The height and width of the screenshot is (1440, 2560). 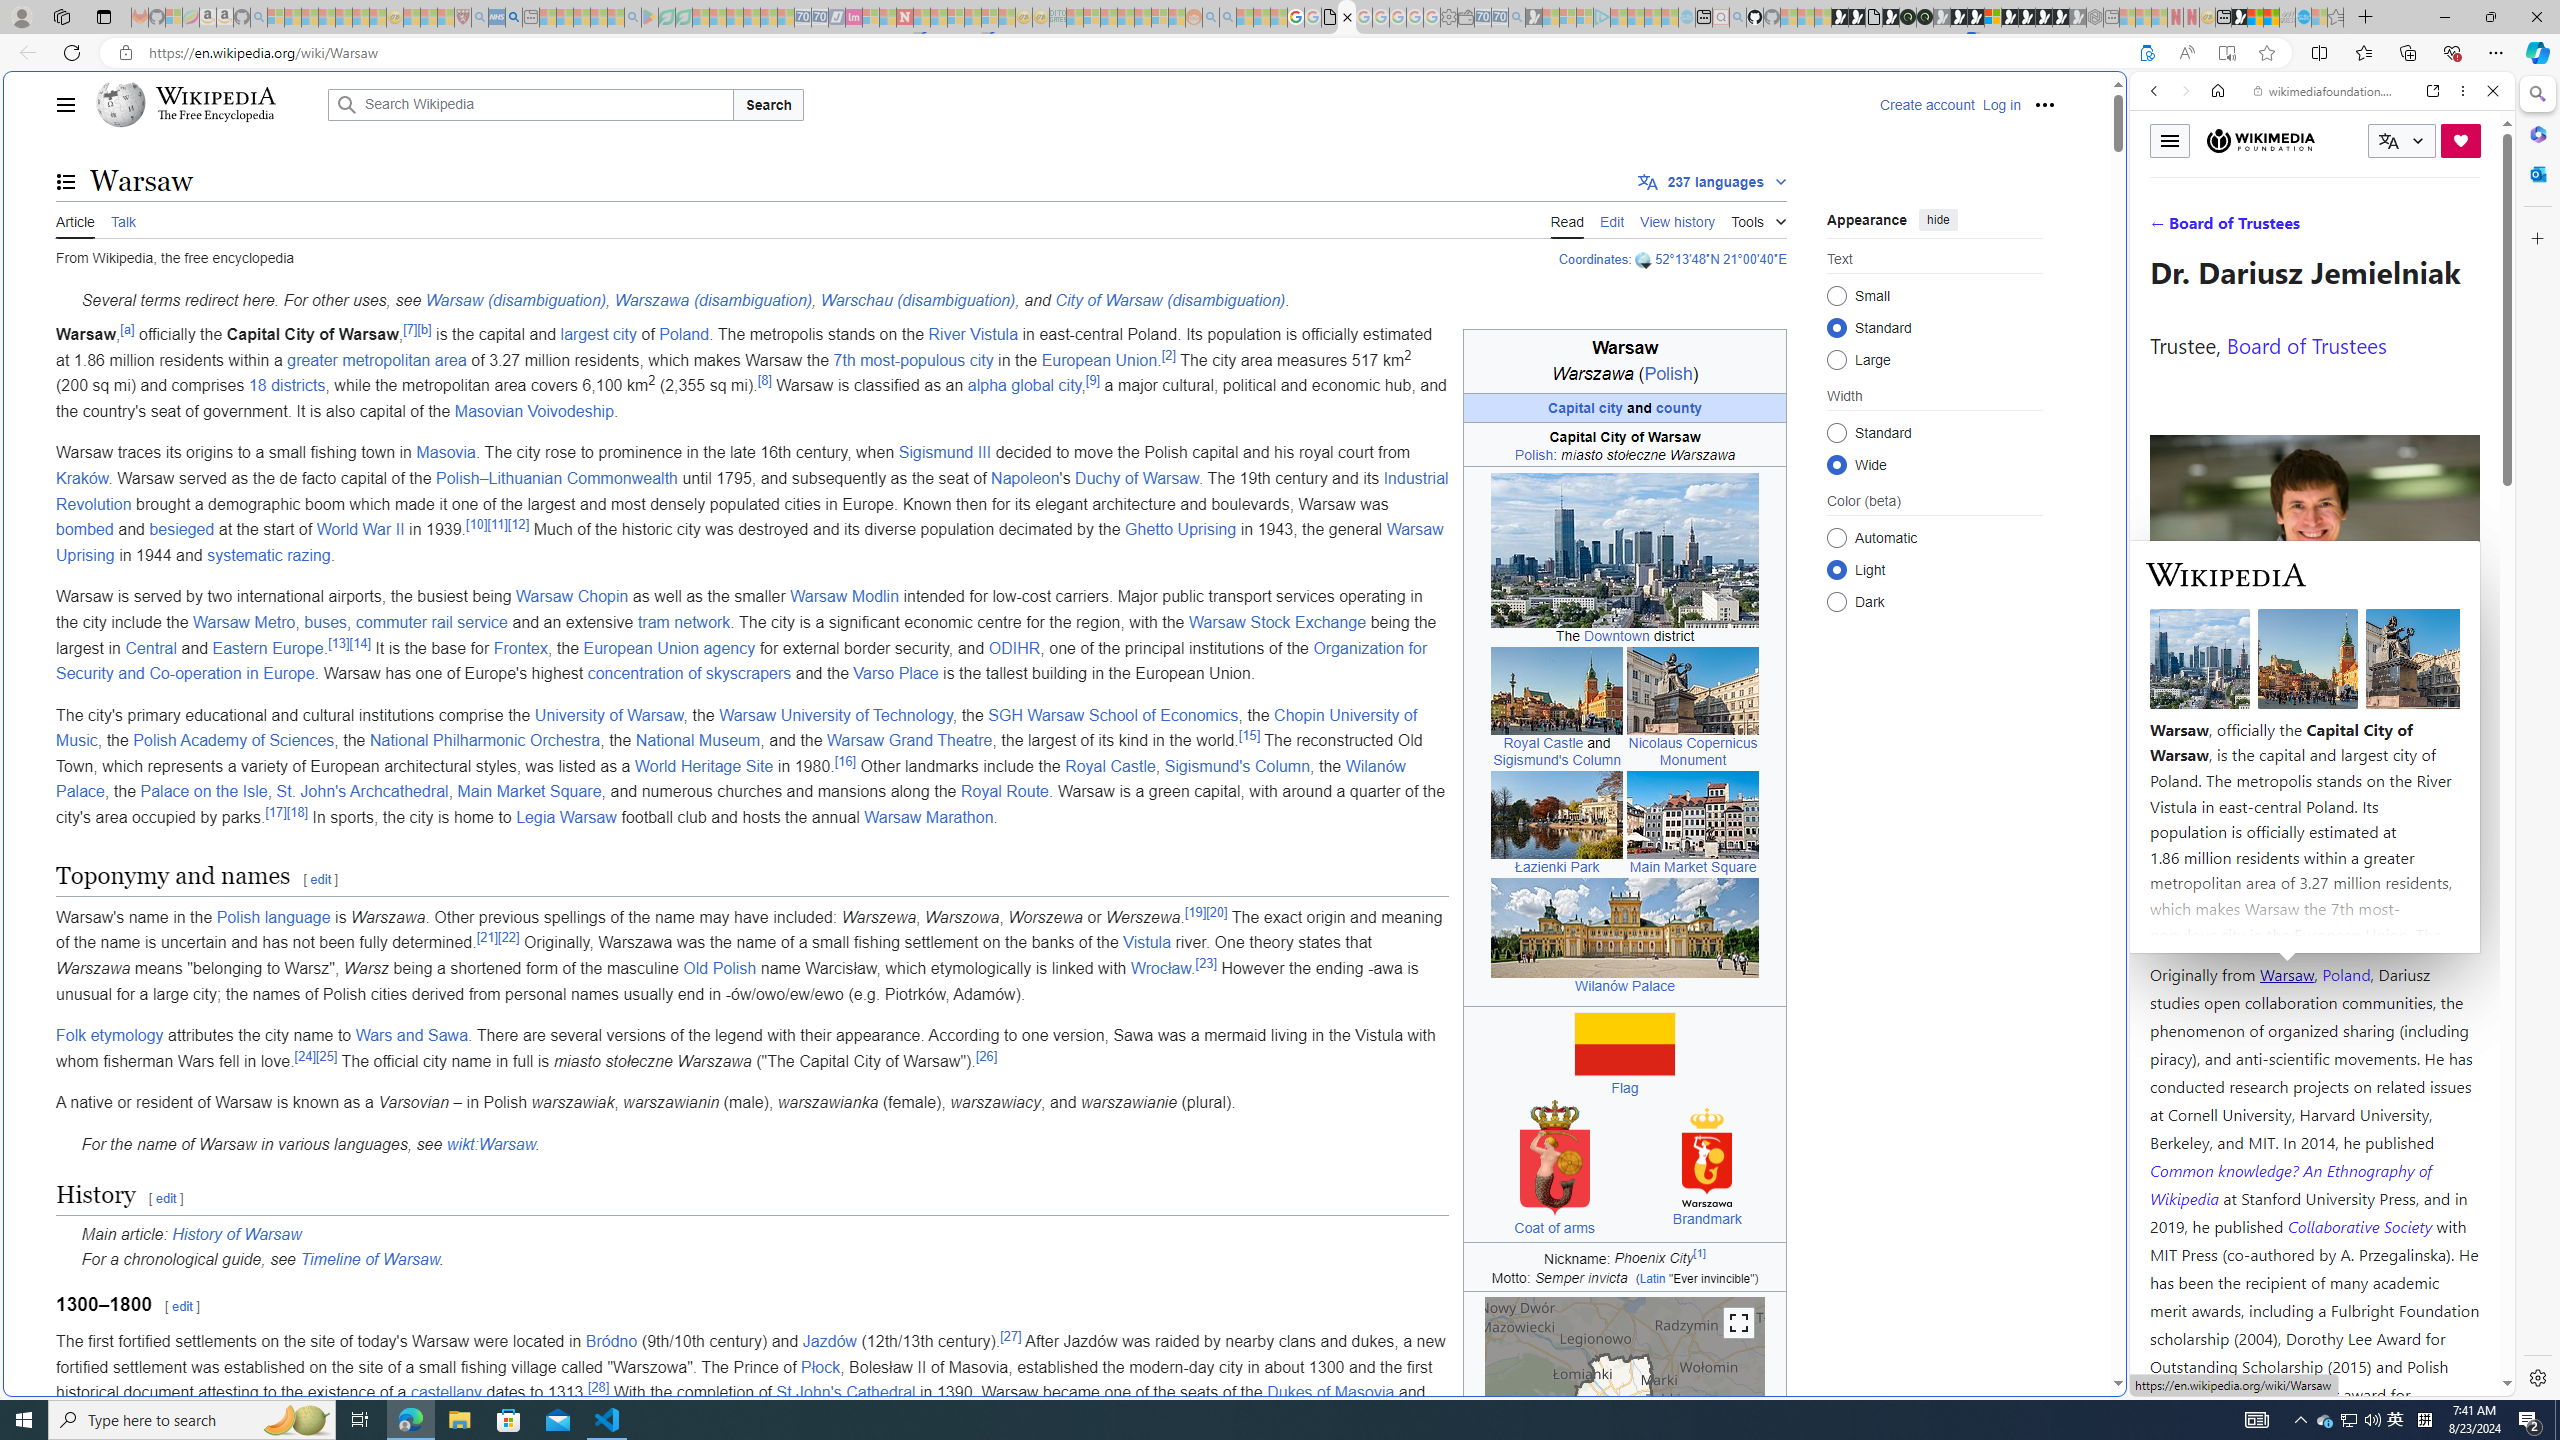 I want to click on 18 districts, so click(x=286, y=386).